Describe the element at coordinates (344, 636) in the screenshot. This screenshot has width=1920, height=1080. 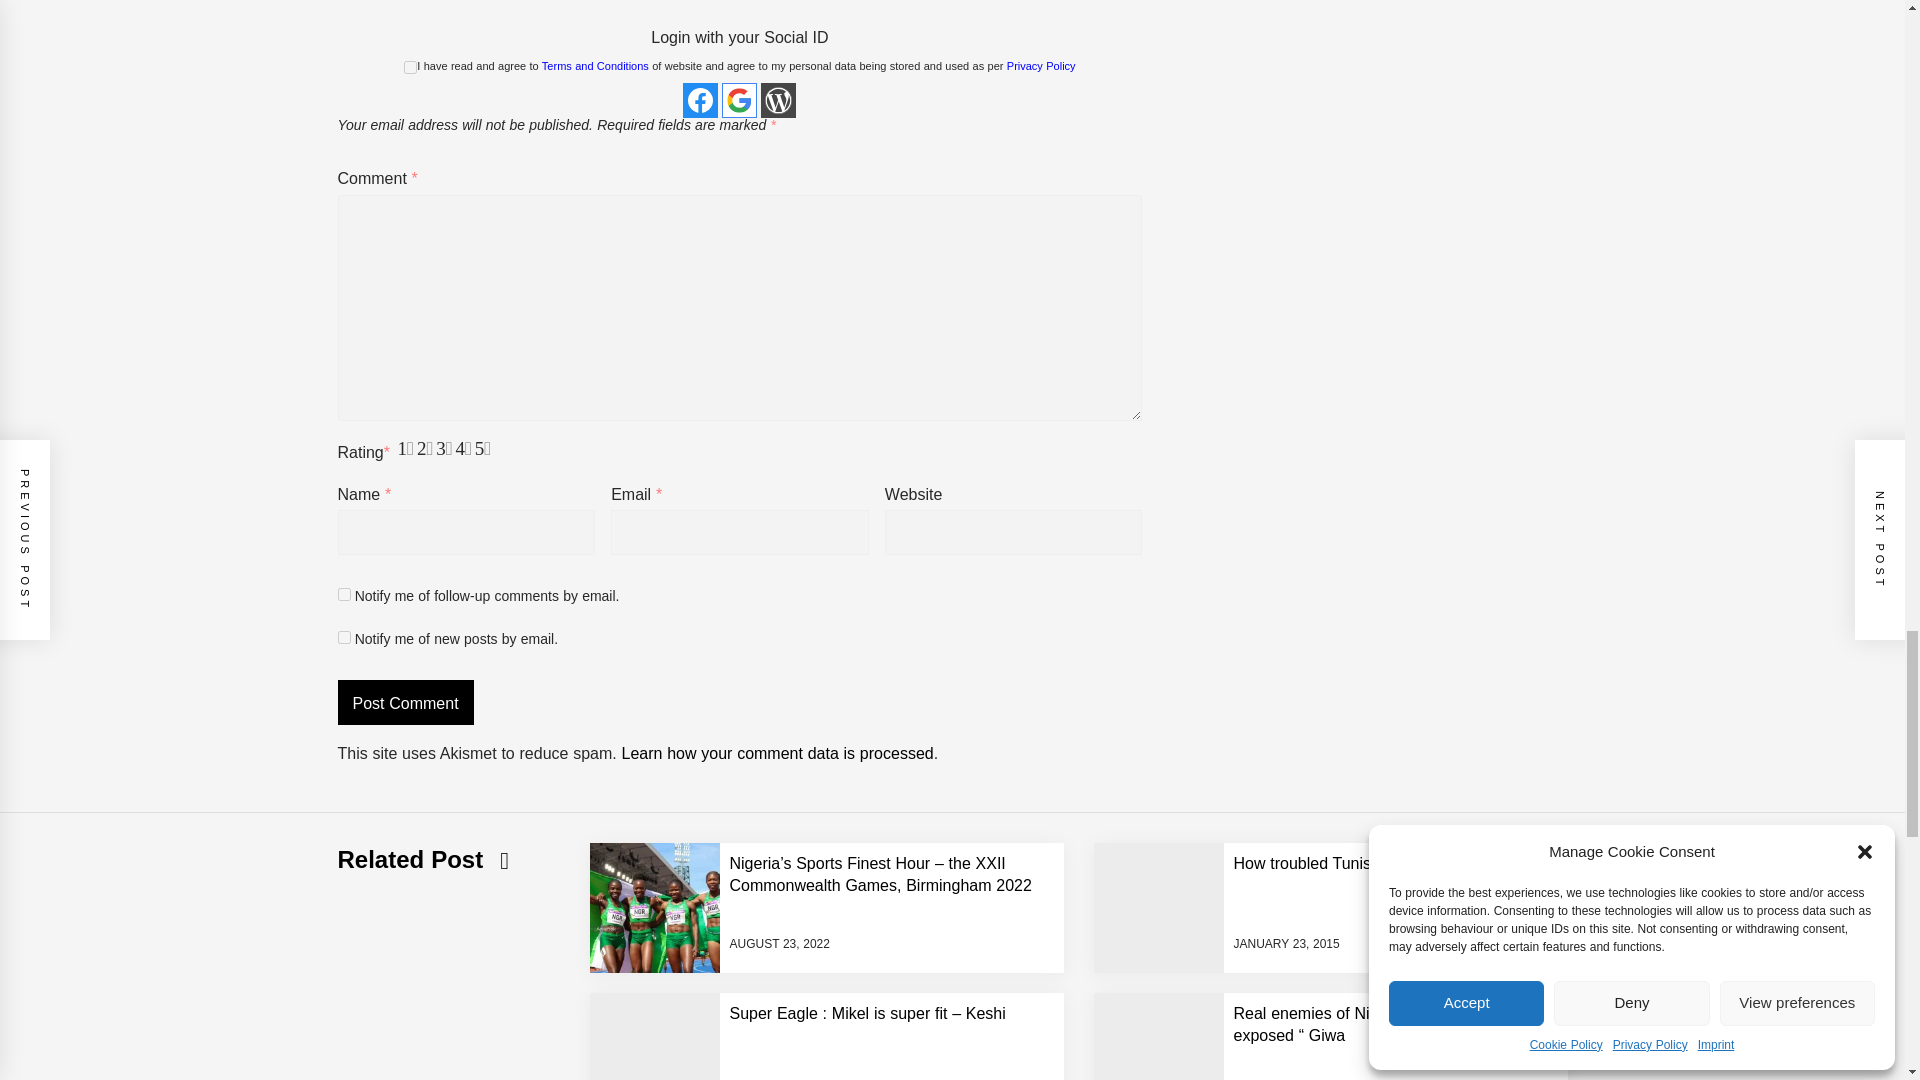
I see `subscribe` at that location.